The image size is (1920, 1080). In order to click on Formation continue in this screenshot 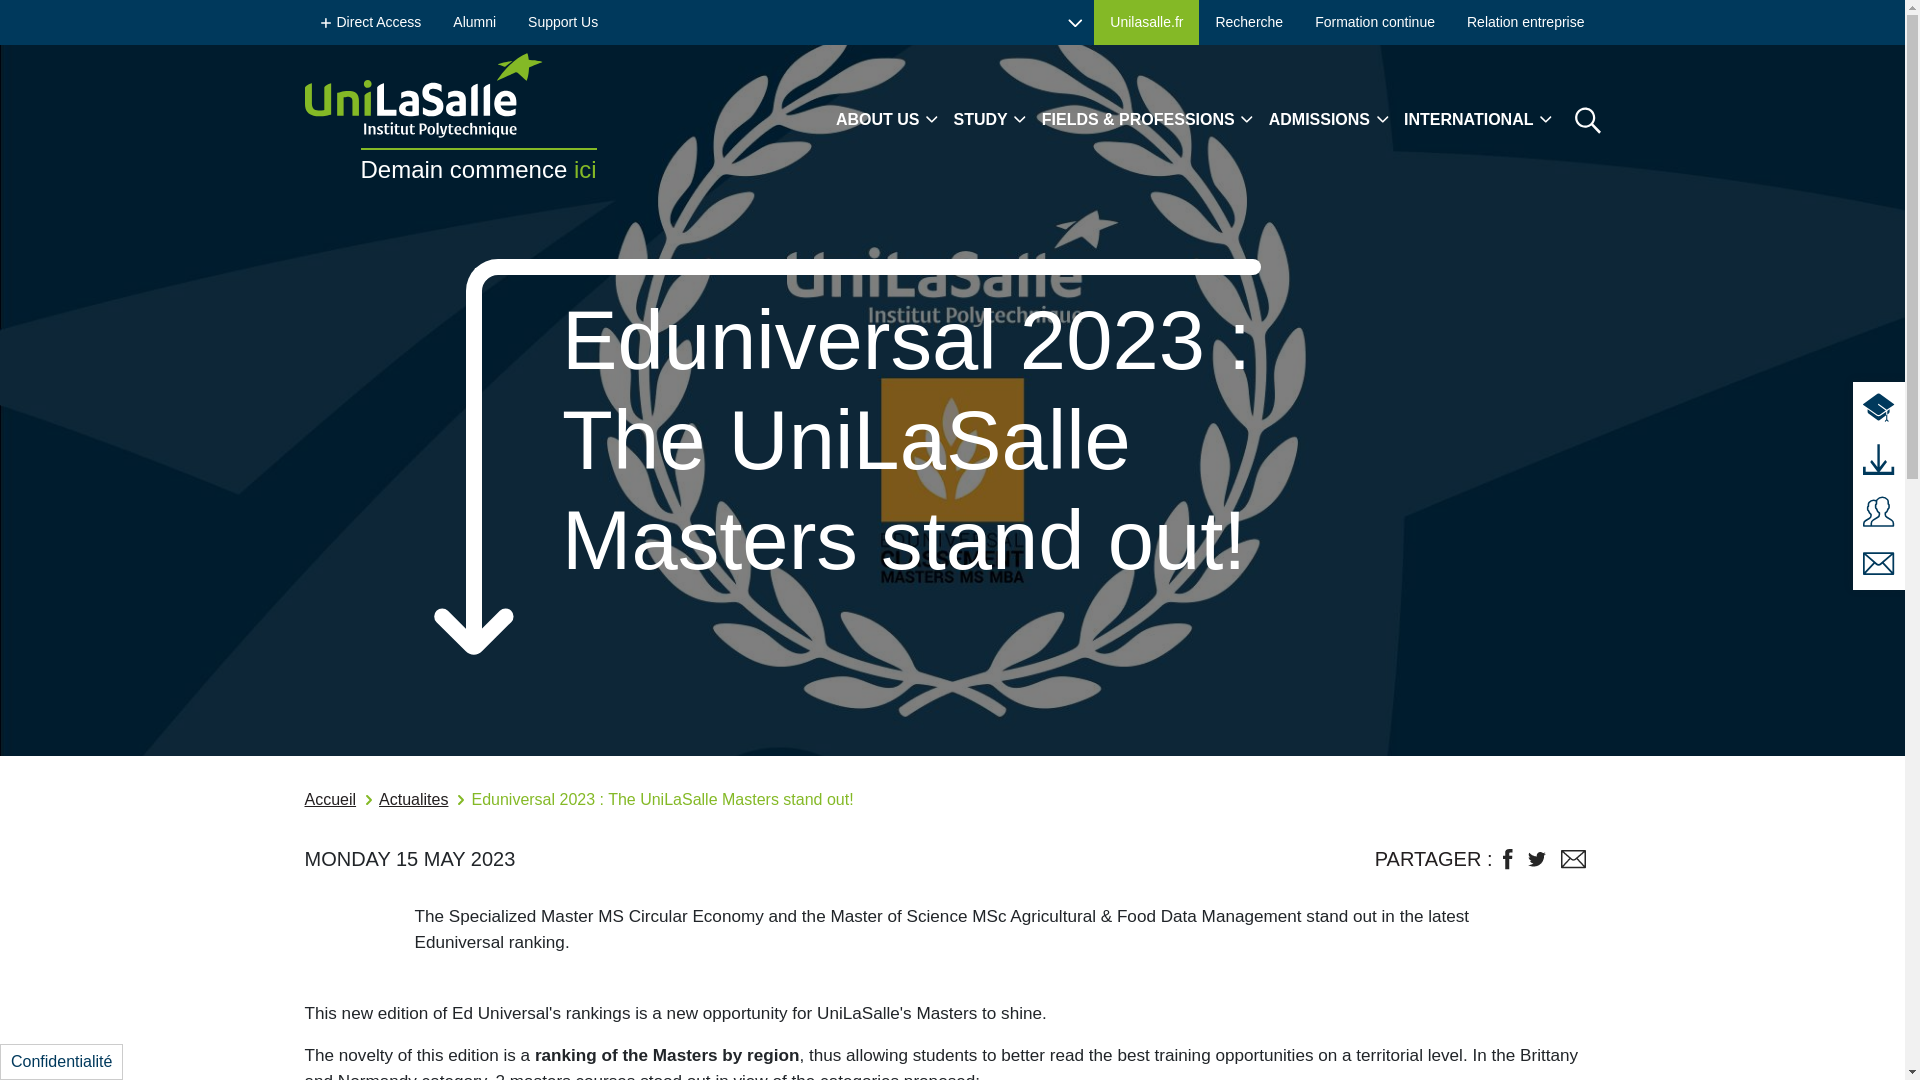, I will do `click(1375, 22)`.